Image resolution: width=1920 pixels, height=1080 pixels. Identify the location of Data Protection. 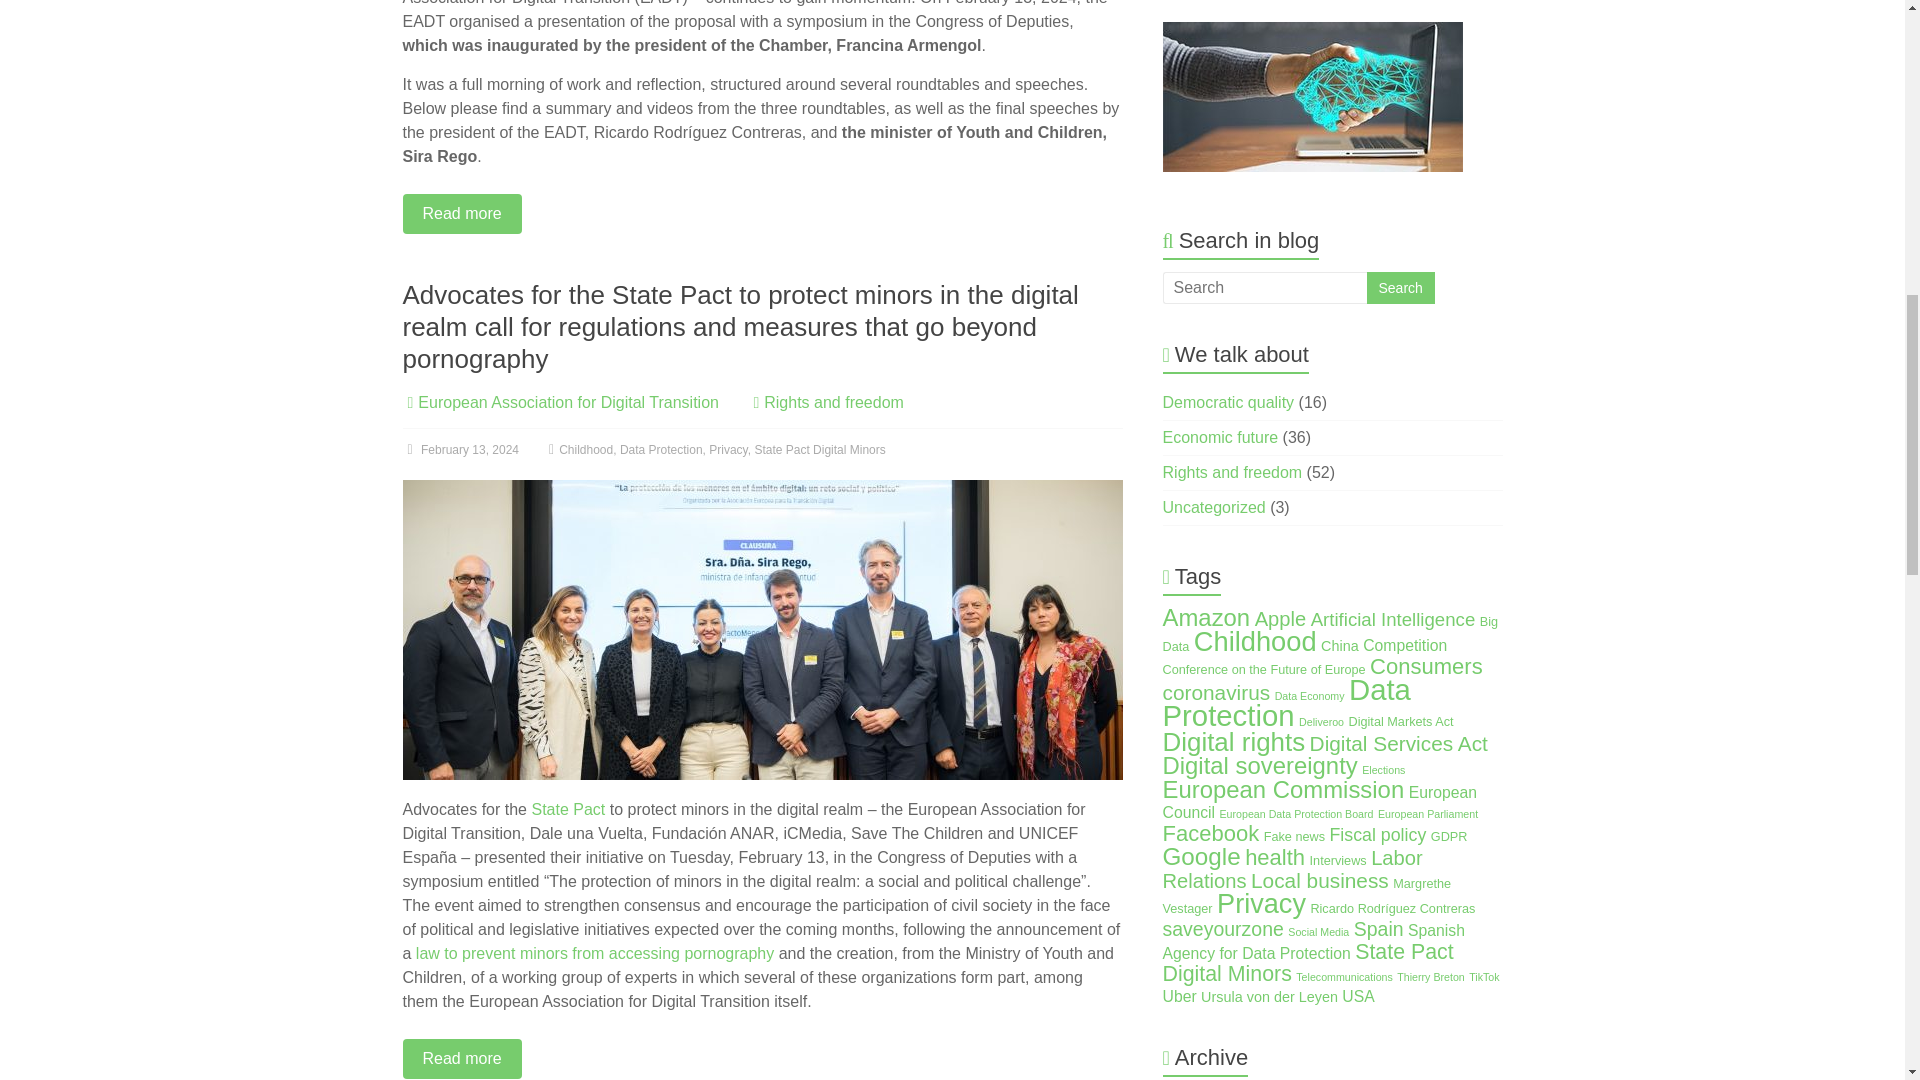
(661, 449).